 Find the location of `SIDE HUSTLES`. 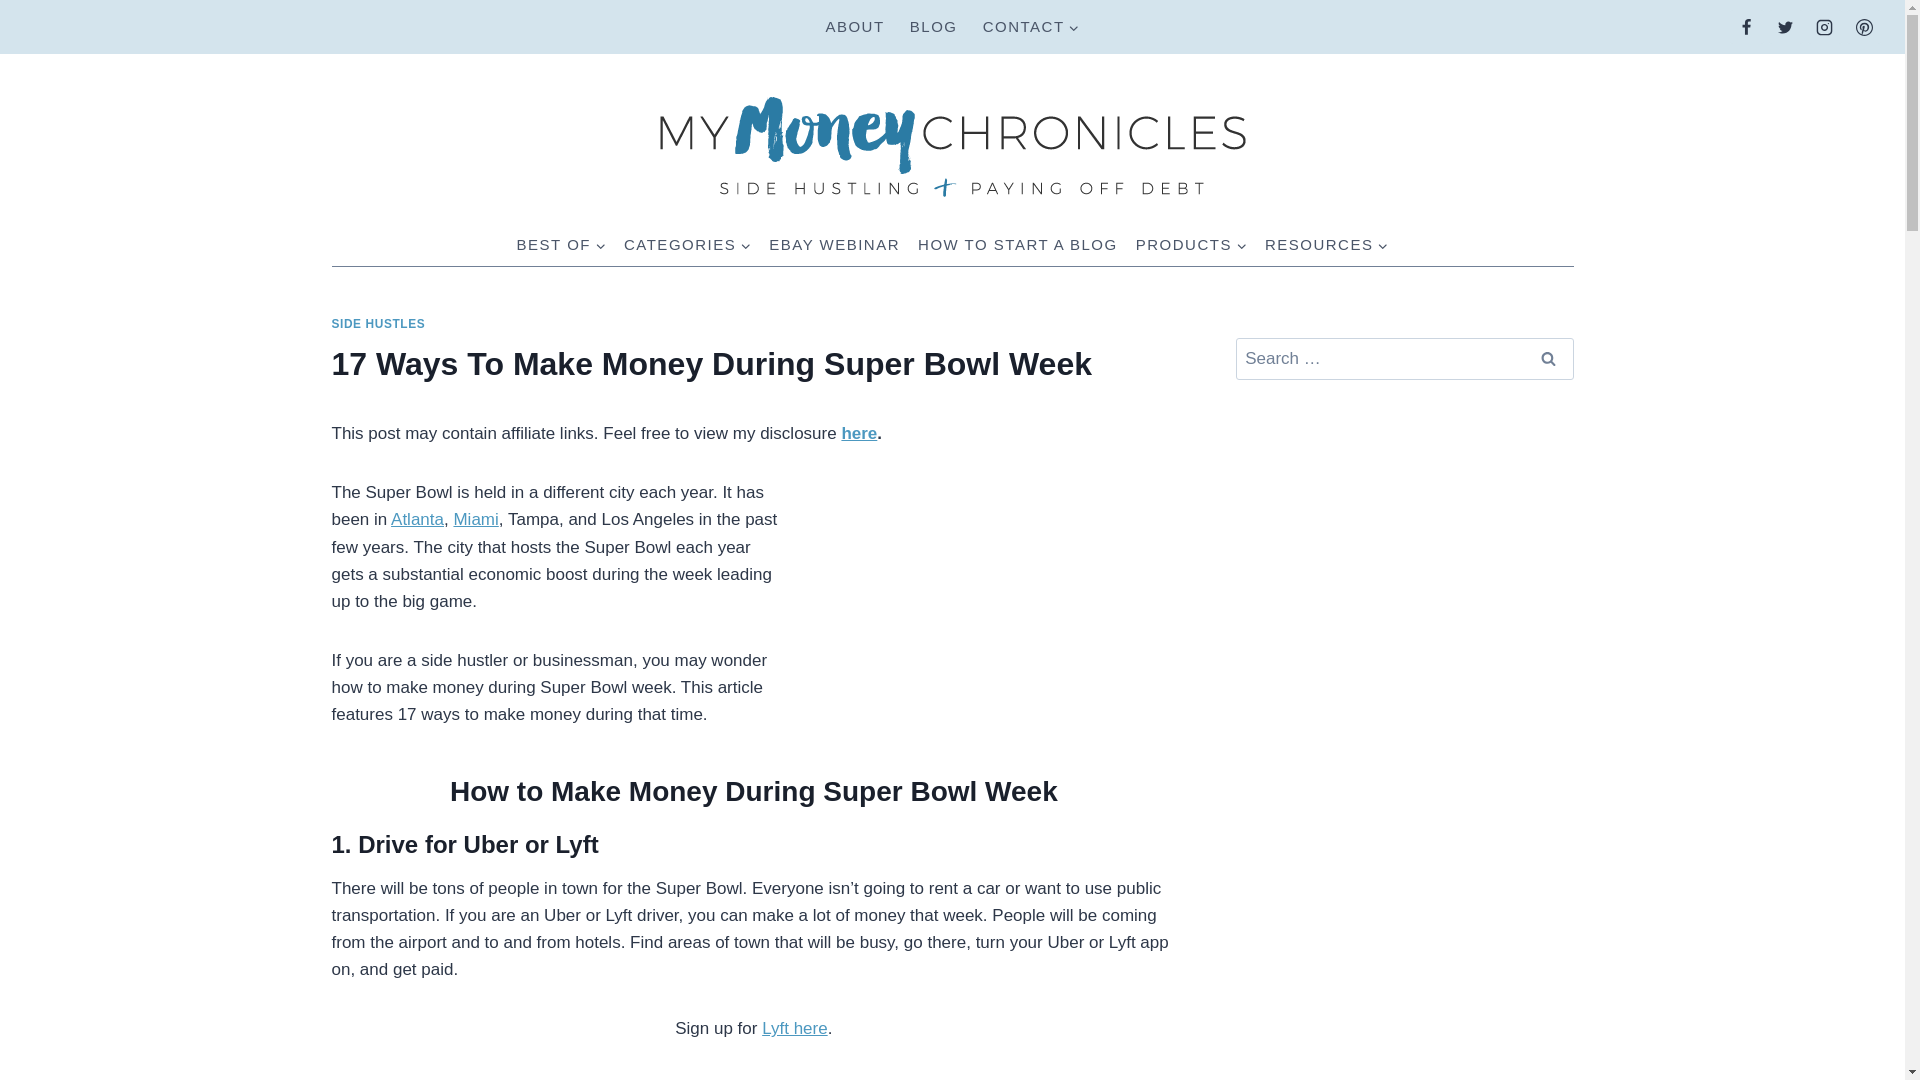

SIDE HUSTLES is located at coordinates (379, 324).